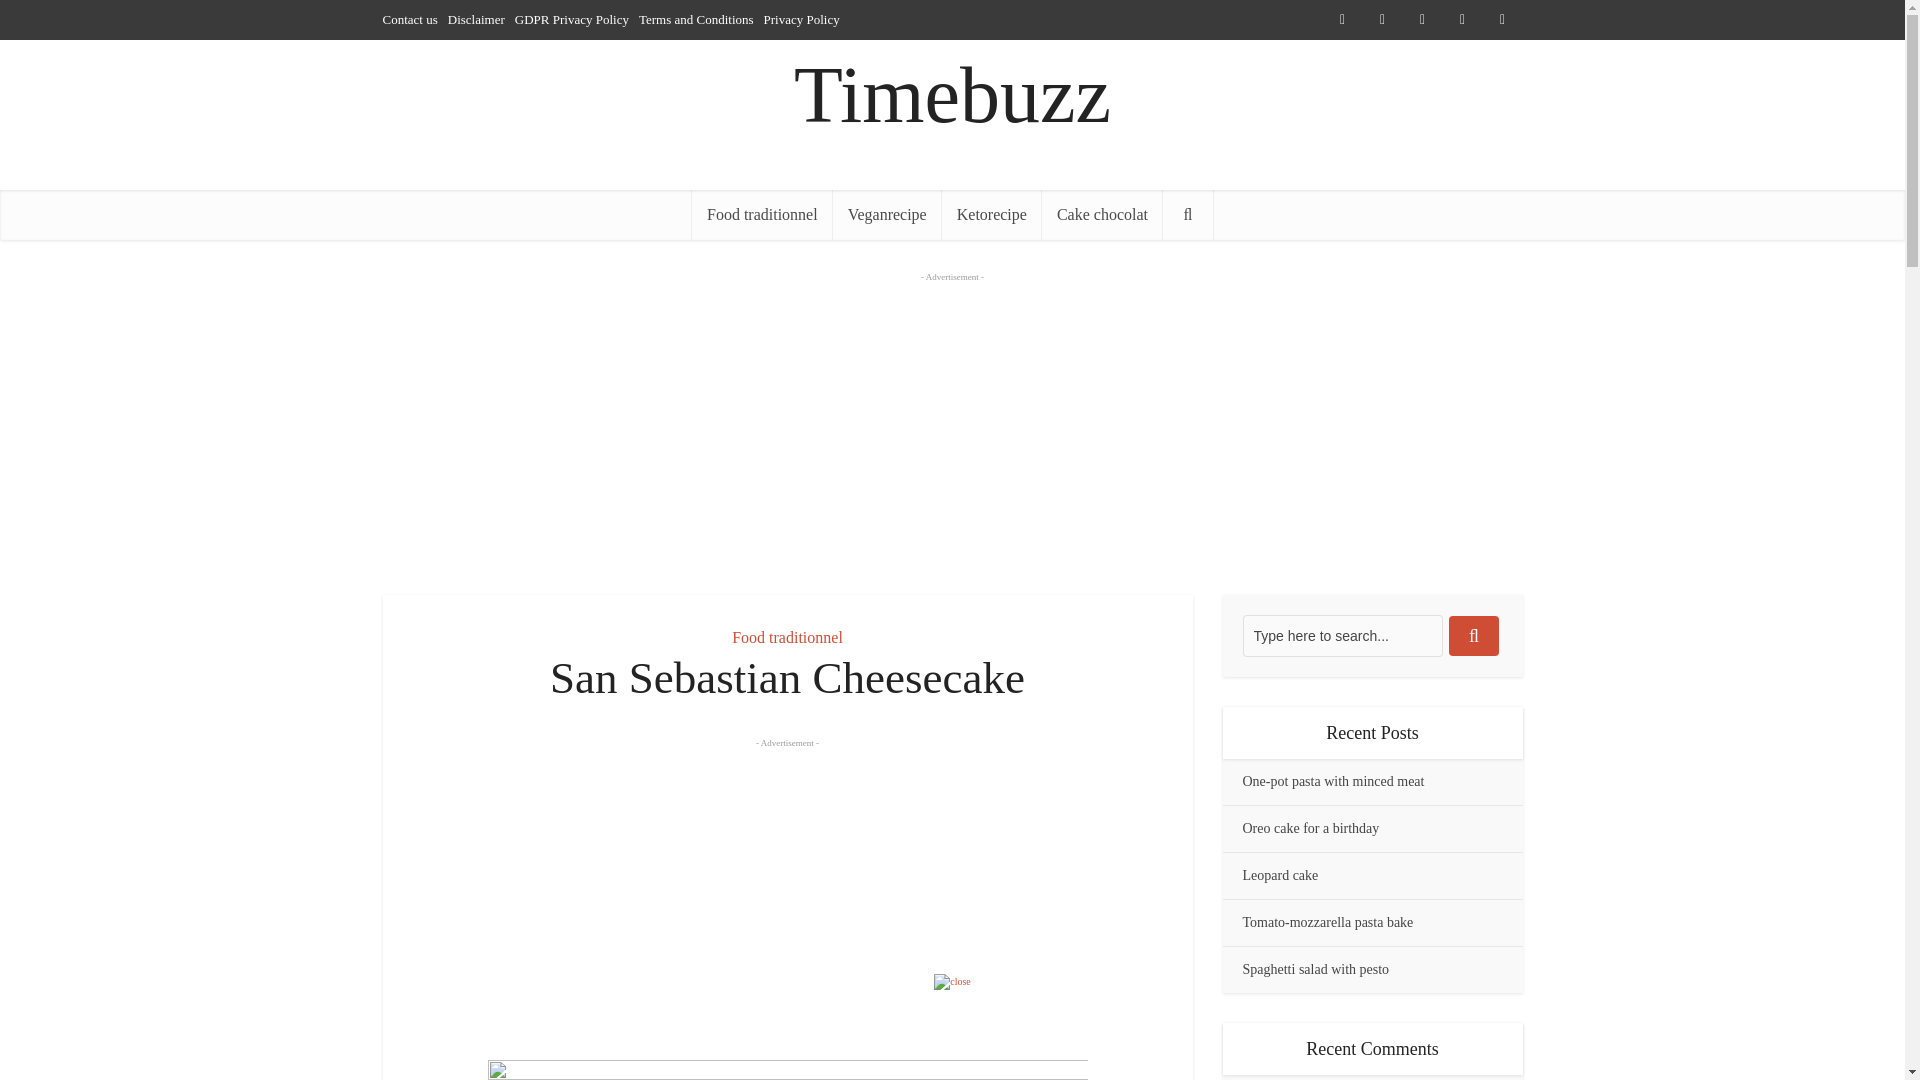  Describe the element at coordinates (572, 19) in the screenshot. I see `GDPR Privacy Policy` at that location.